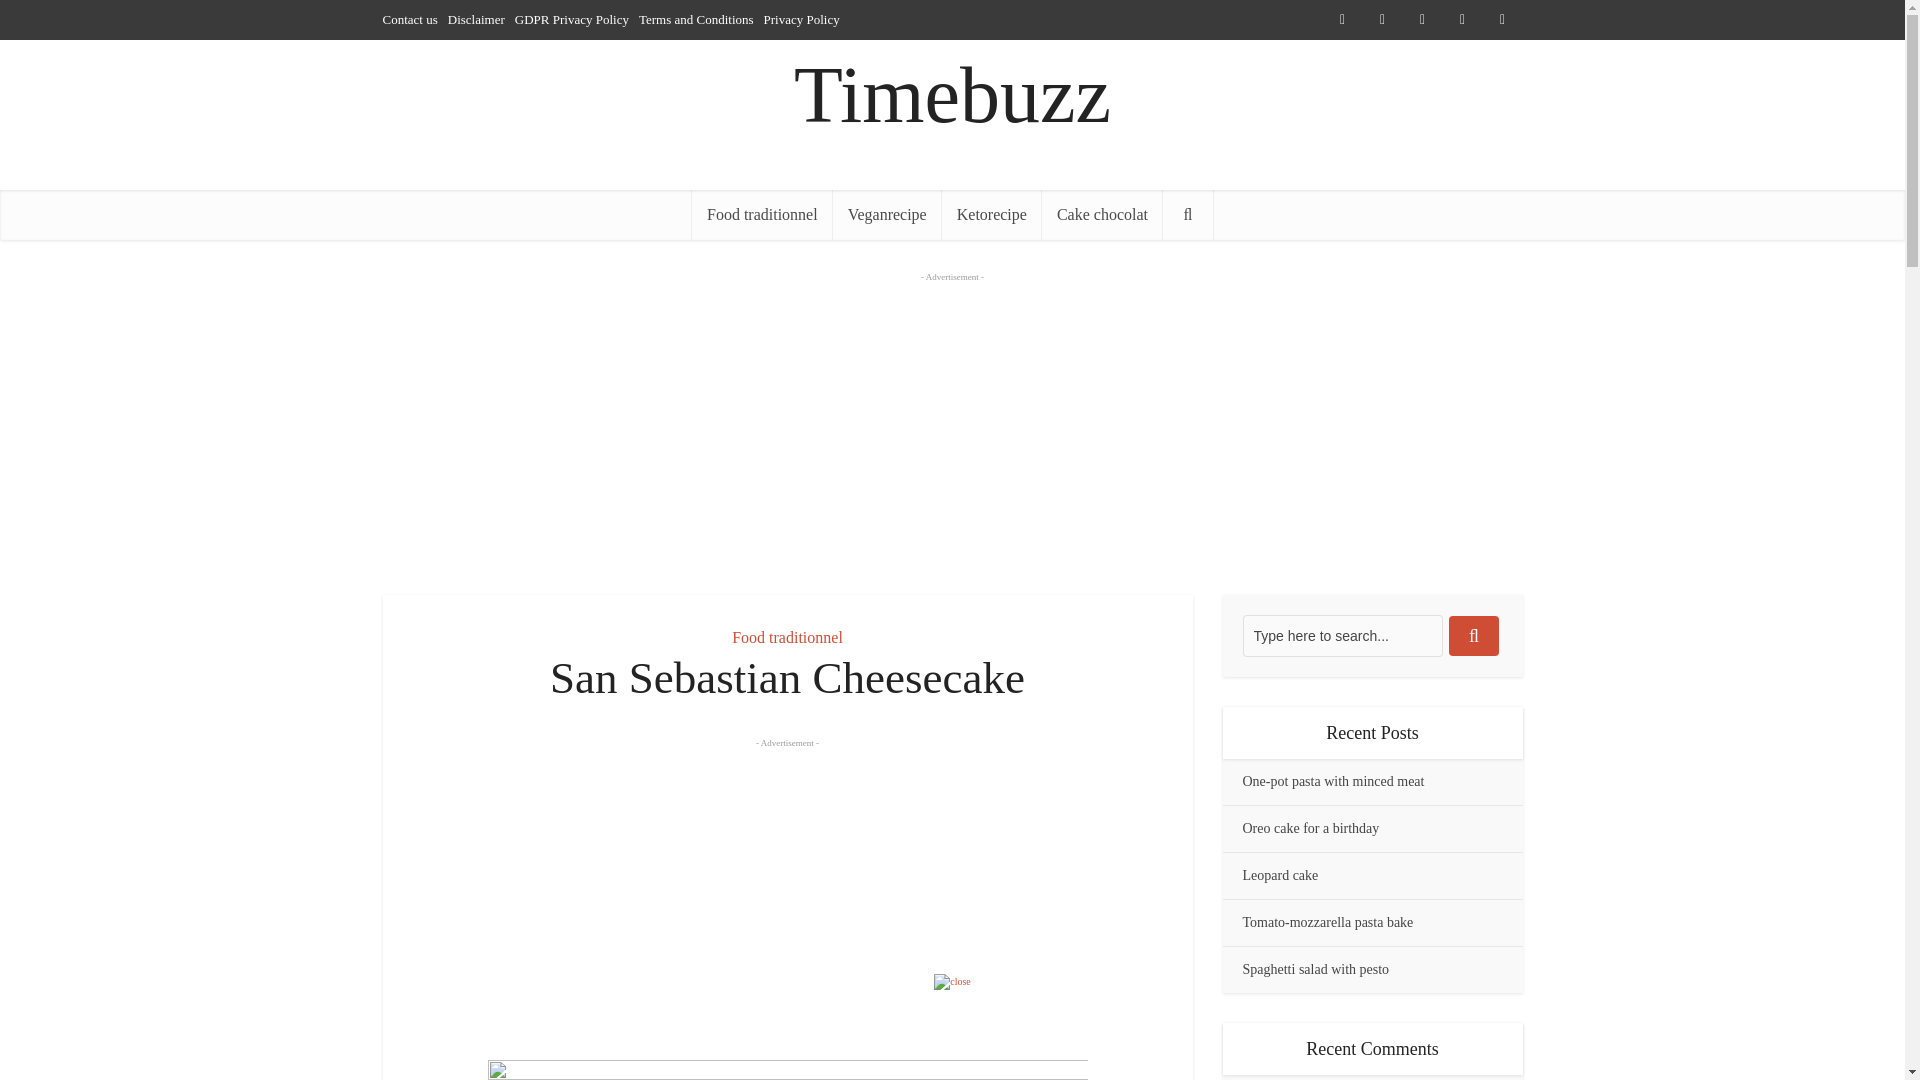  Describe the element at coordinates (572, 19) in the screenshot. I see `GDPR Privacy Policy` at that location.